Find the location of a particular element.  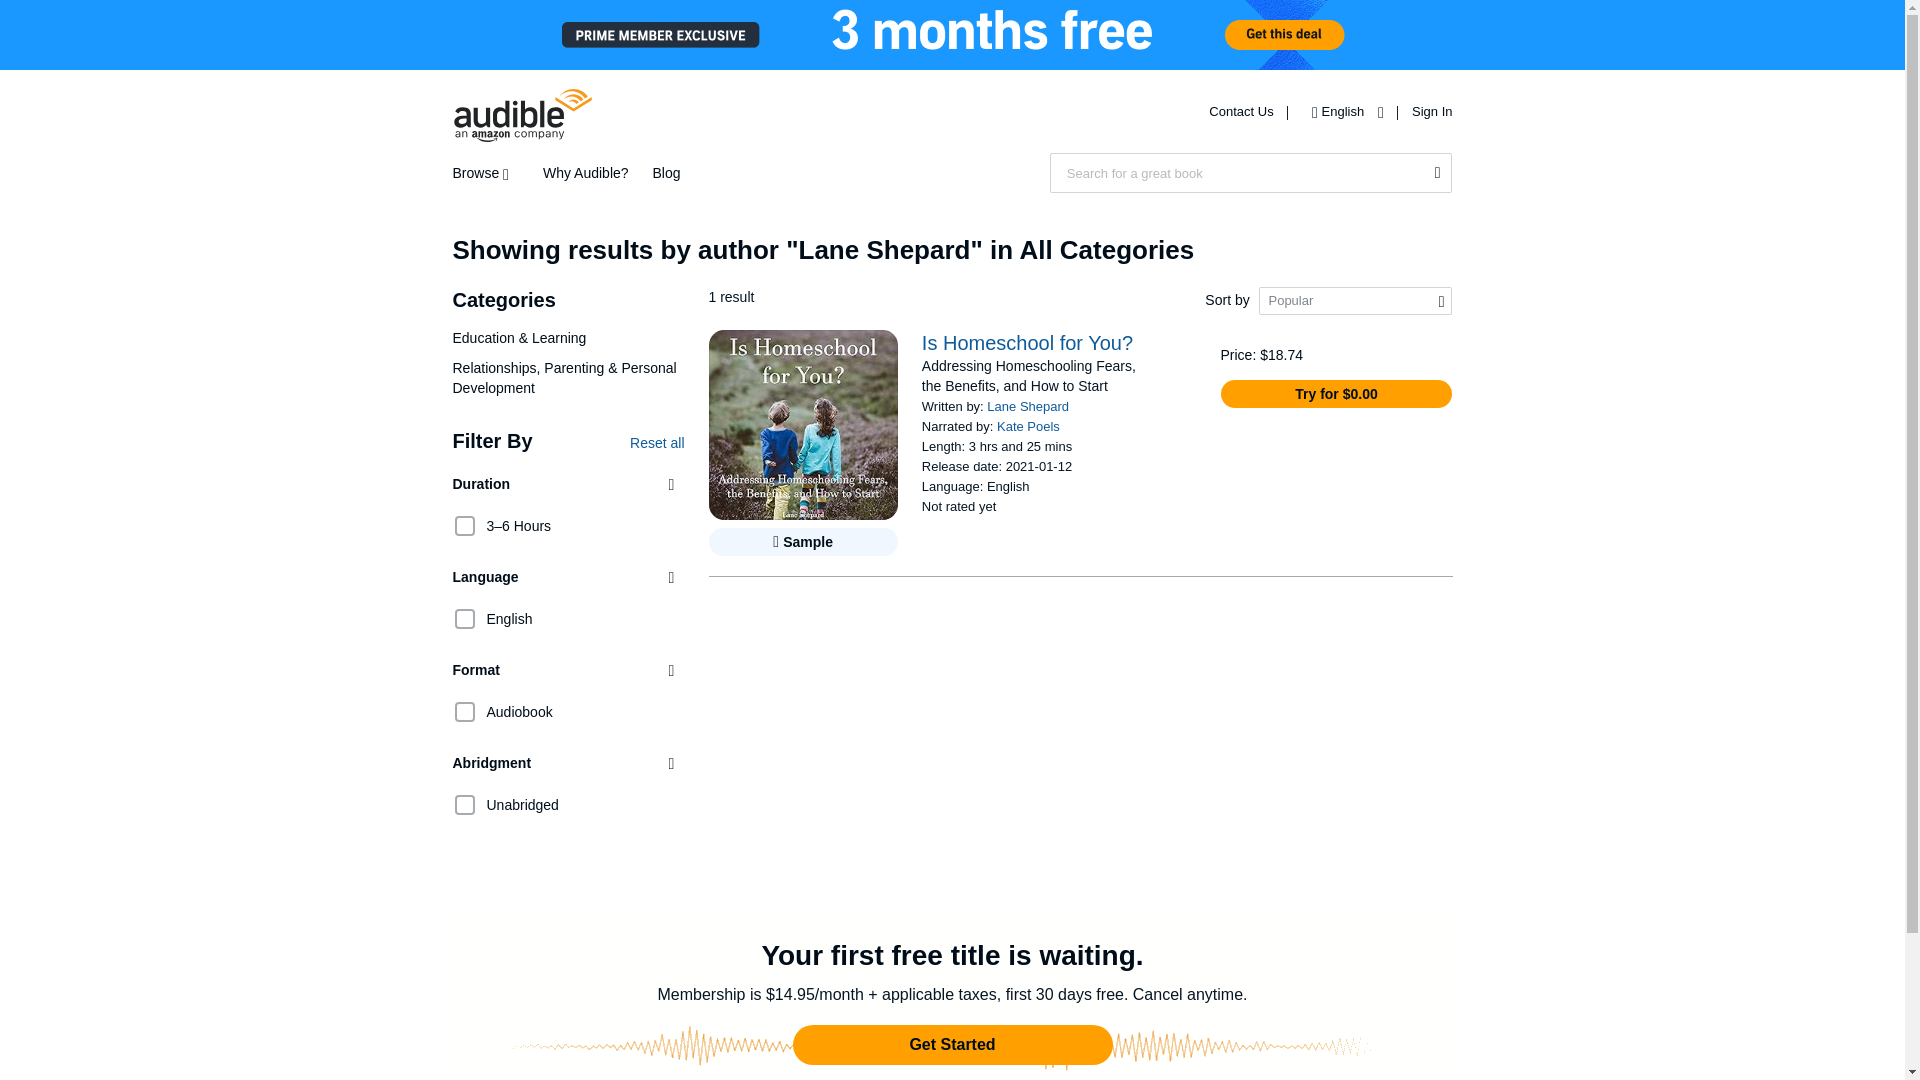

20971787011 is located at coordinates (464, 804).